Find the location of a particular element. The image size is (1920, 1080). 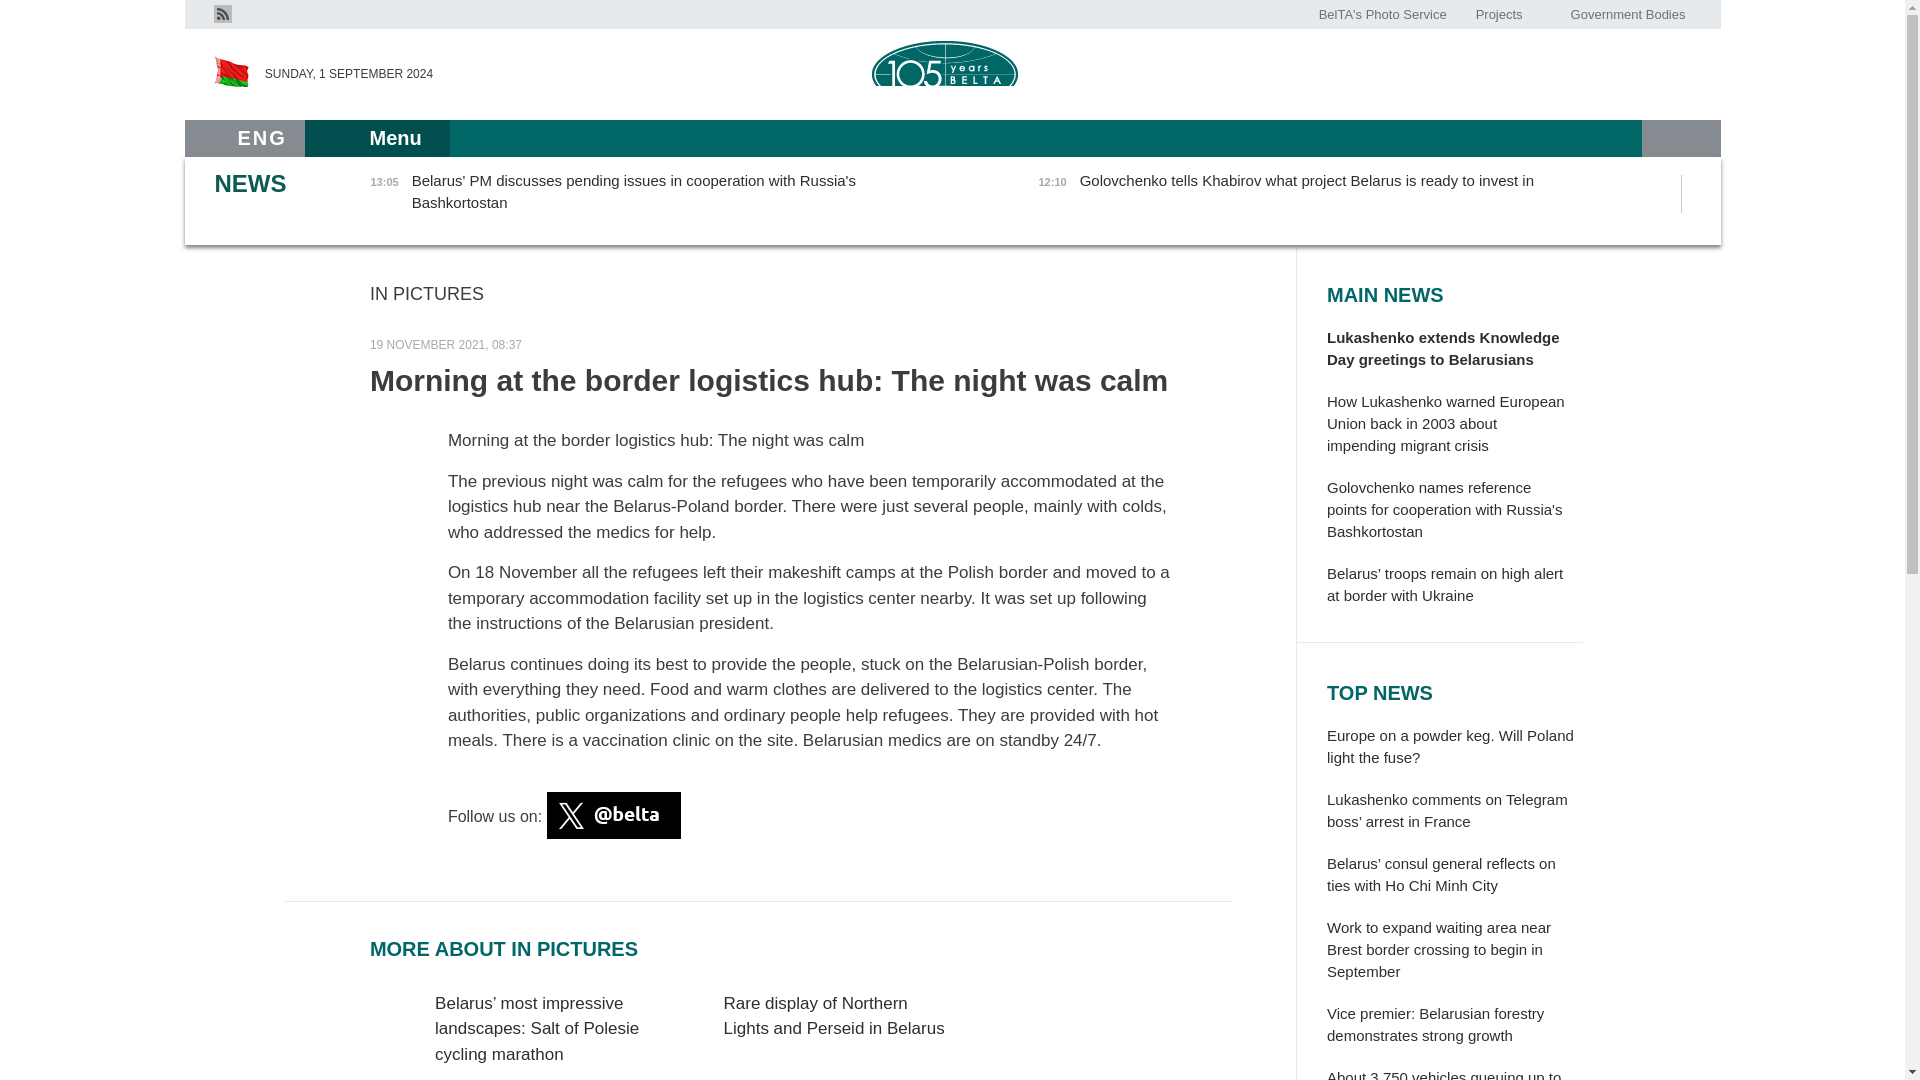

BelTA's Photo Service is located at coordinates (1383, 14).